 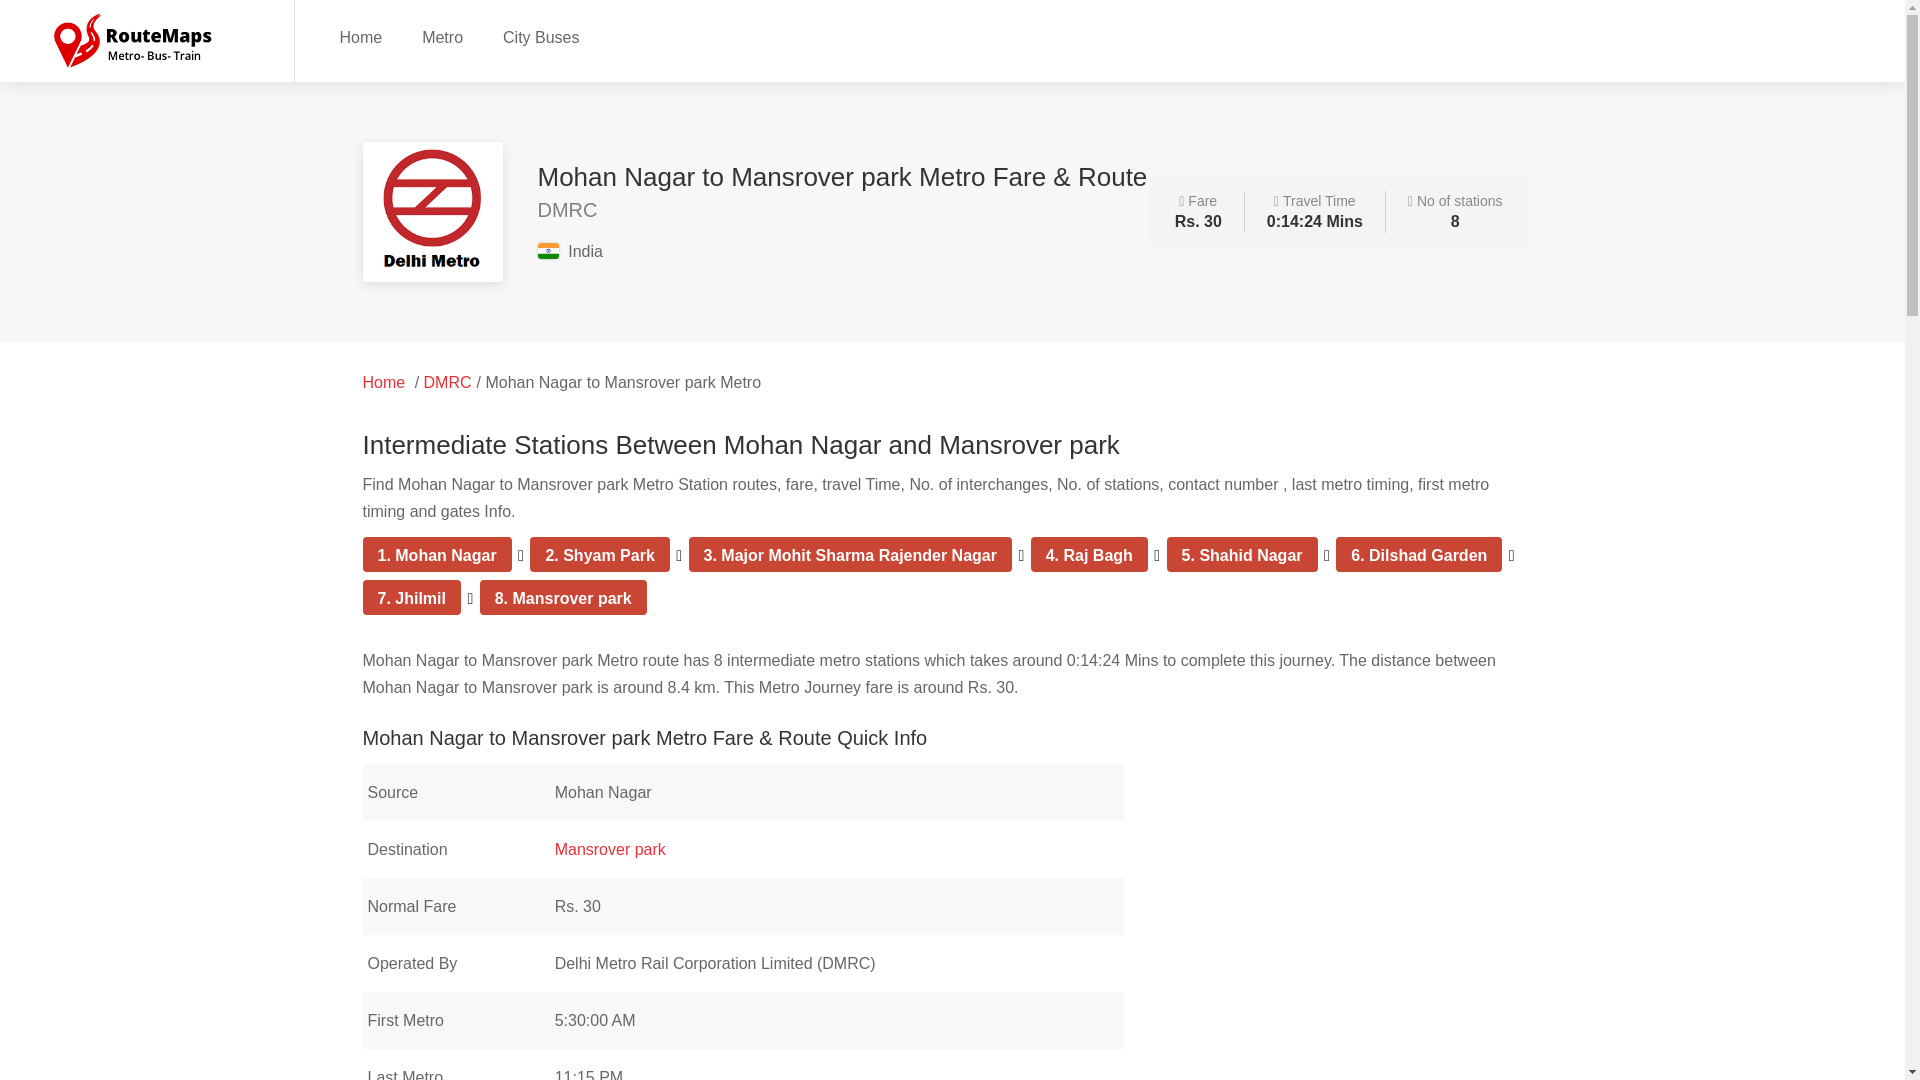 I want to click on 6. Dilshad Garden, so click(x=1418, y=554).